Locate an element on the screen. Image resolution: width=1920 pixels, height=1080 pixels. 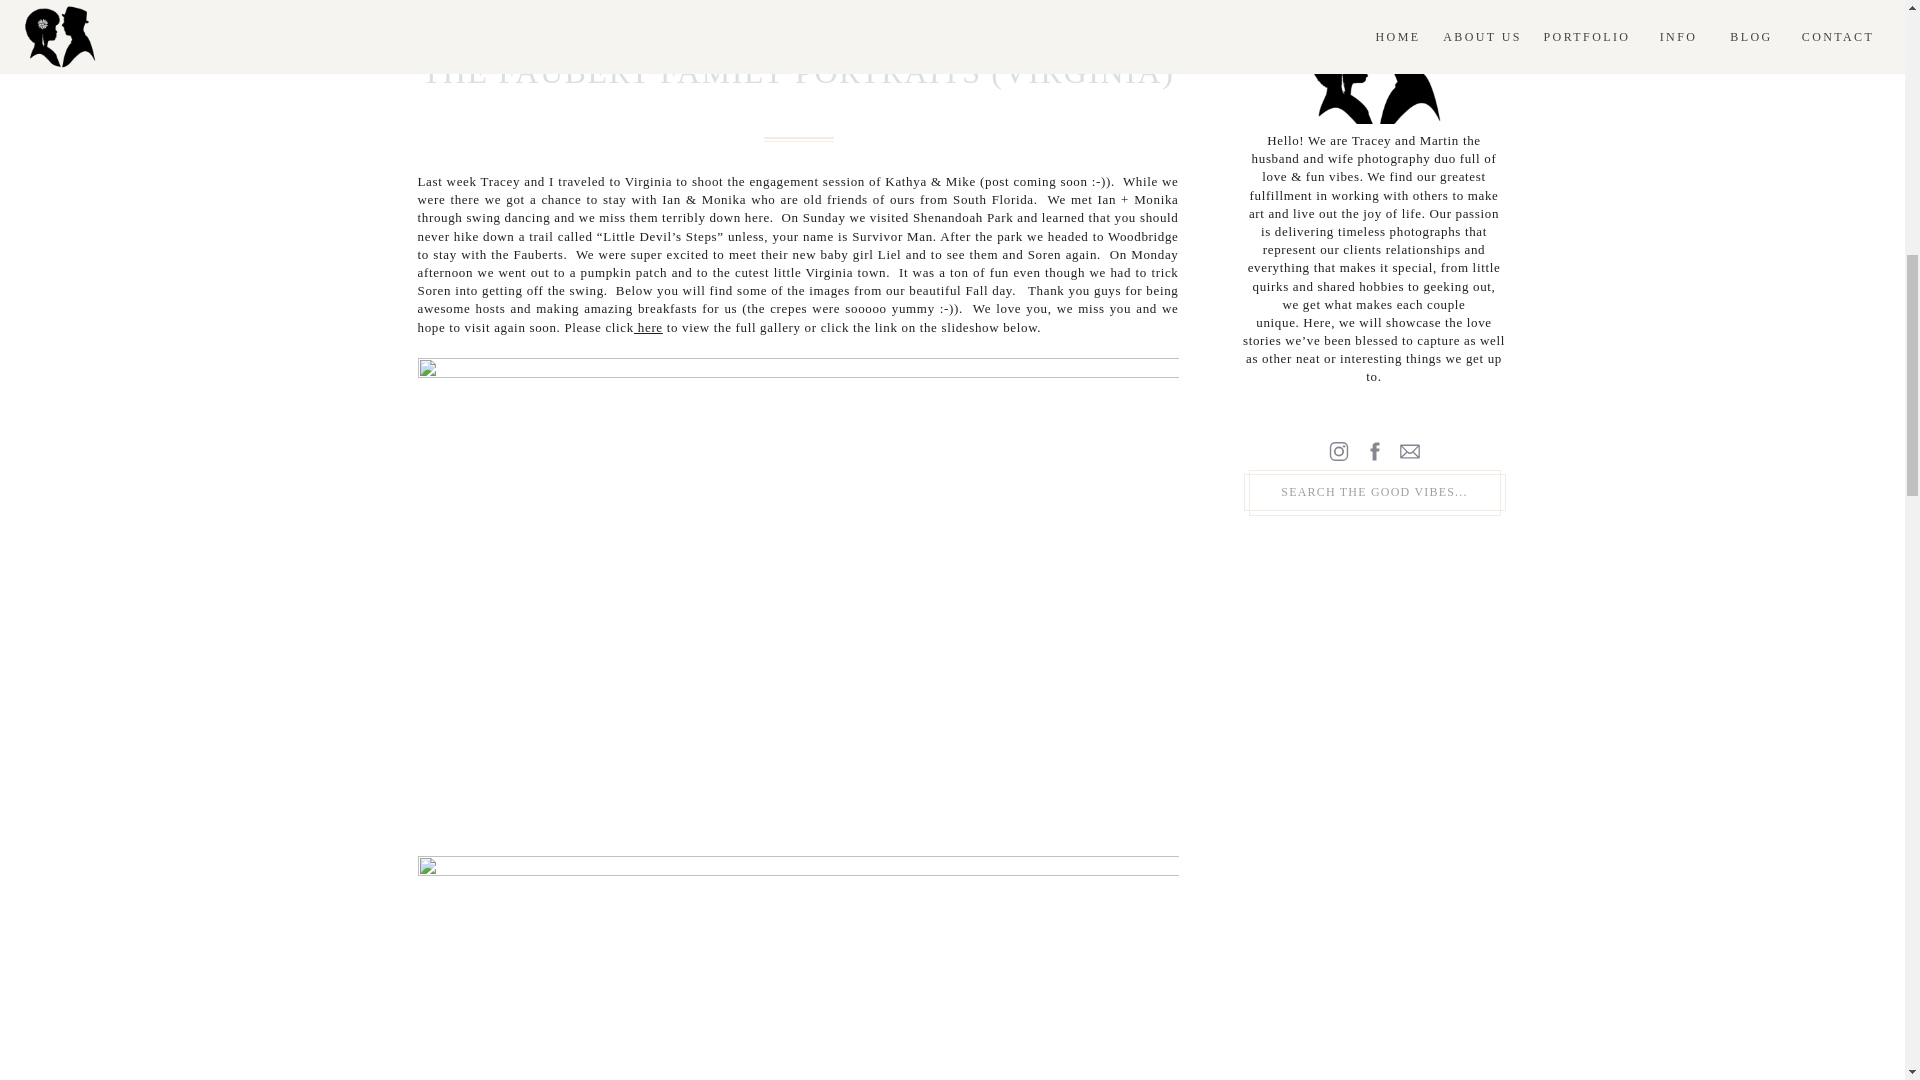
Faubert Virginia Portraits 2 is located at coordinates (798, 968).